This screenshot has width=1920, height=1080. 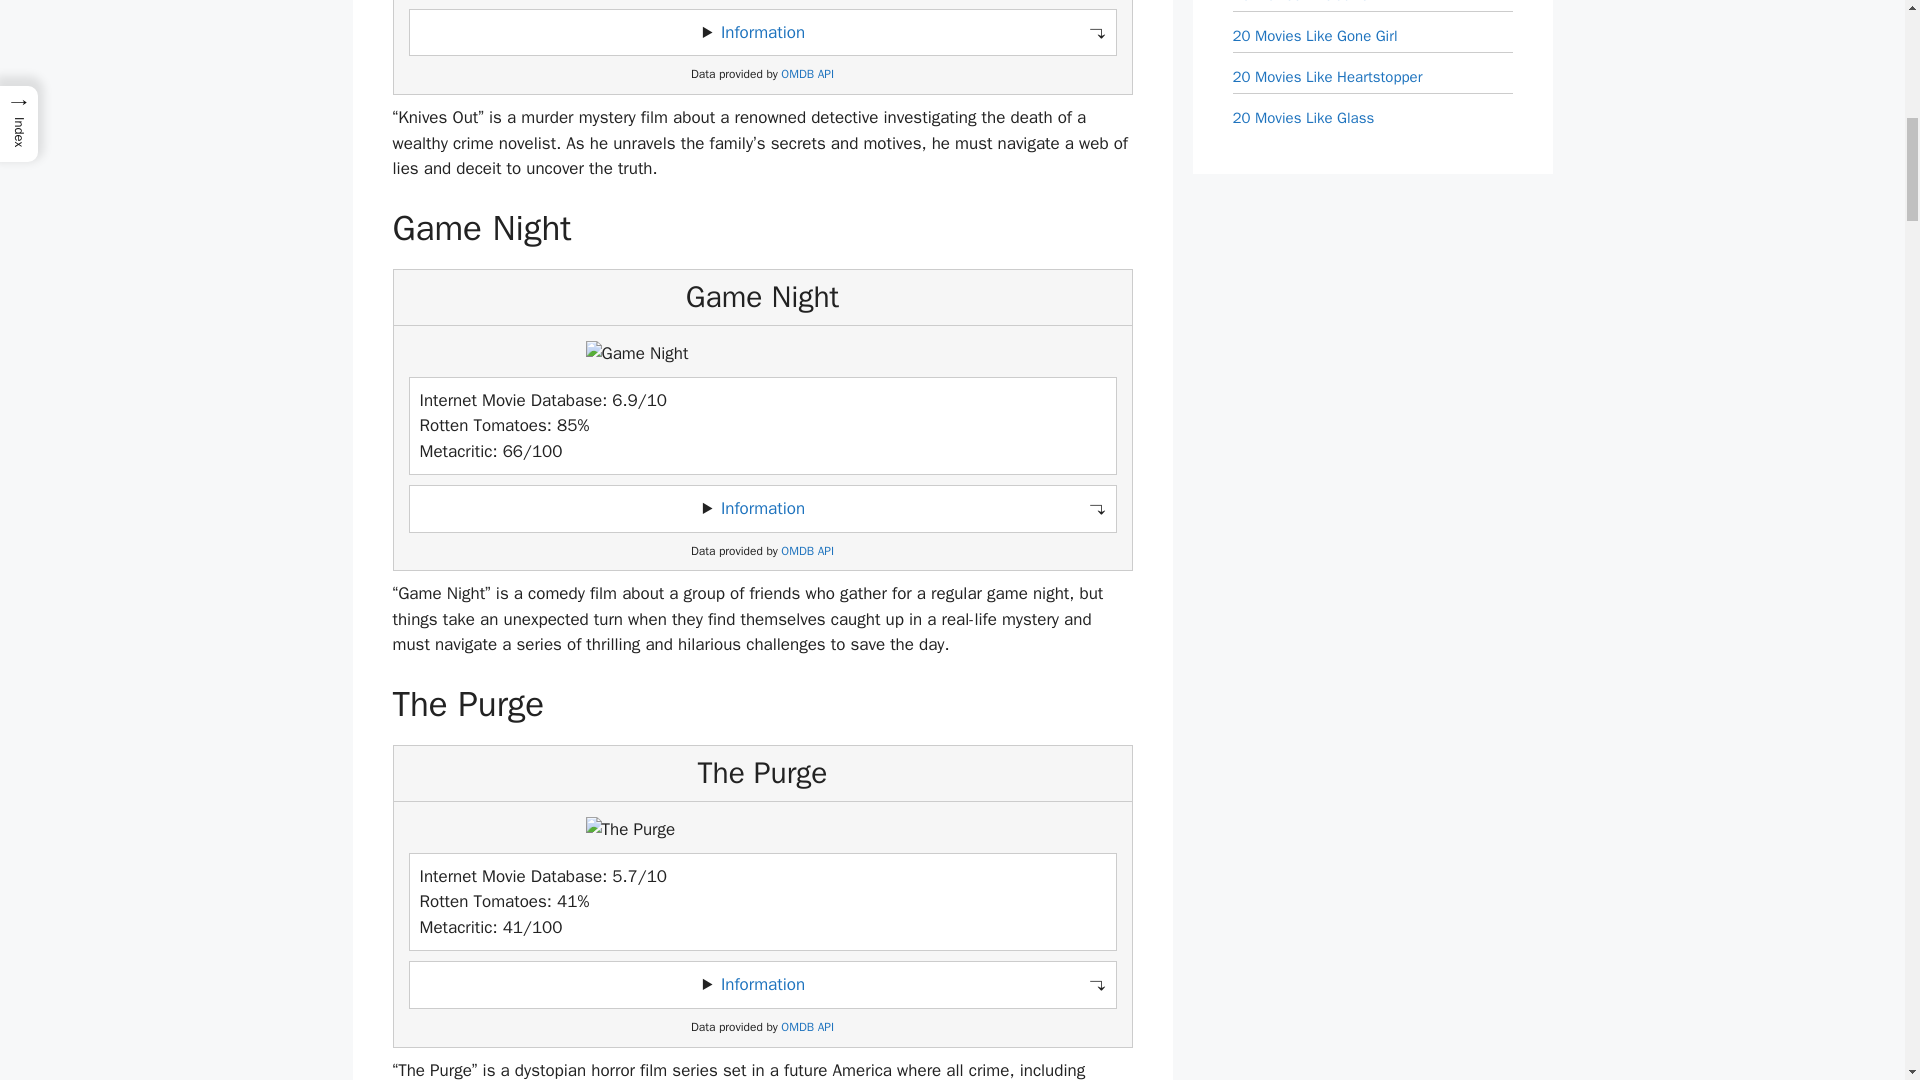 What do you see at coordinates (807, 552) in the screenshot?
I see `Open Movie Database API` at bounding box center [807, 552].